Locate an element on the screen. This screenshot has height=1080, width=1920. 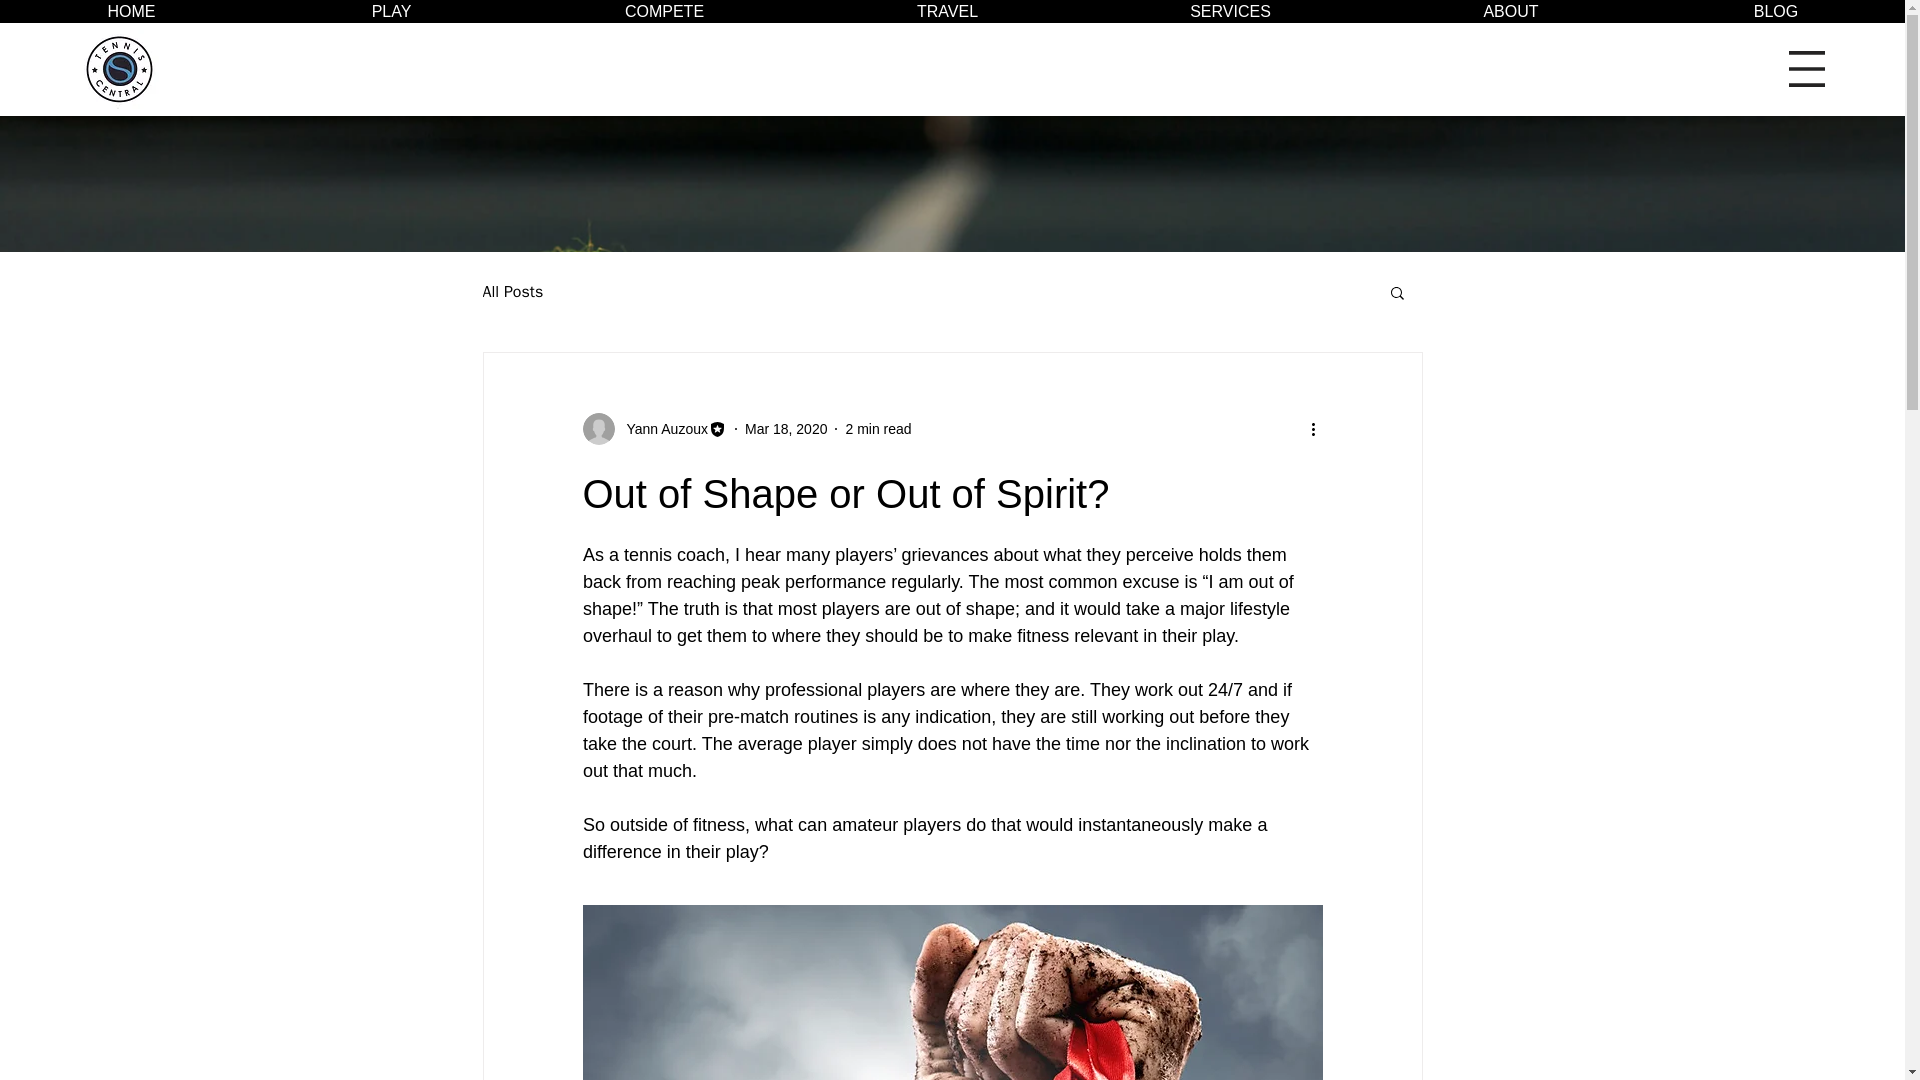
All Posts is located at coordinates (512, 292).